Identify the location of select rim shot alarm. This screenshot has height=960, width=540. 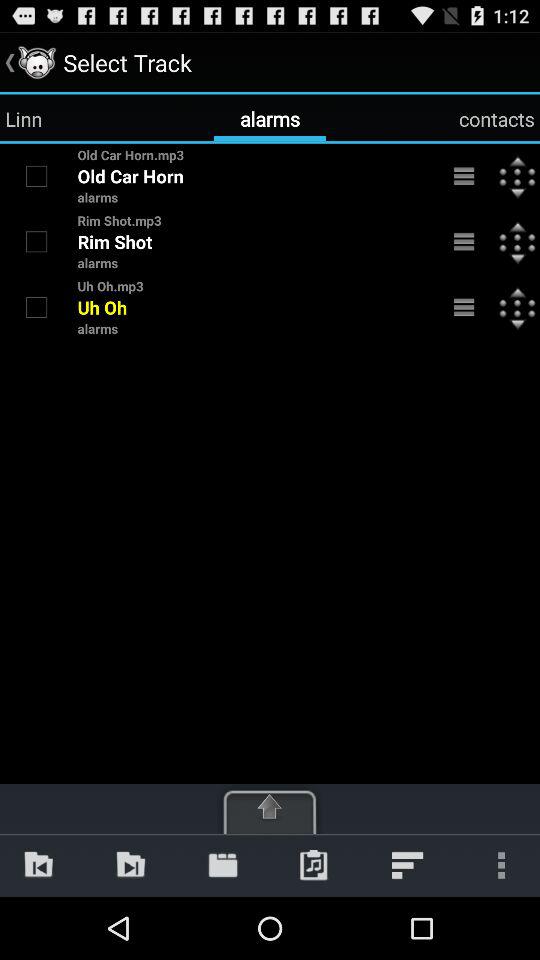
(36, 241).